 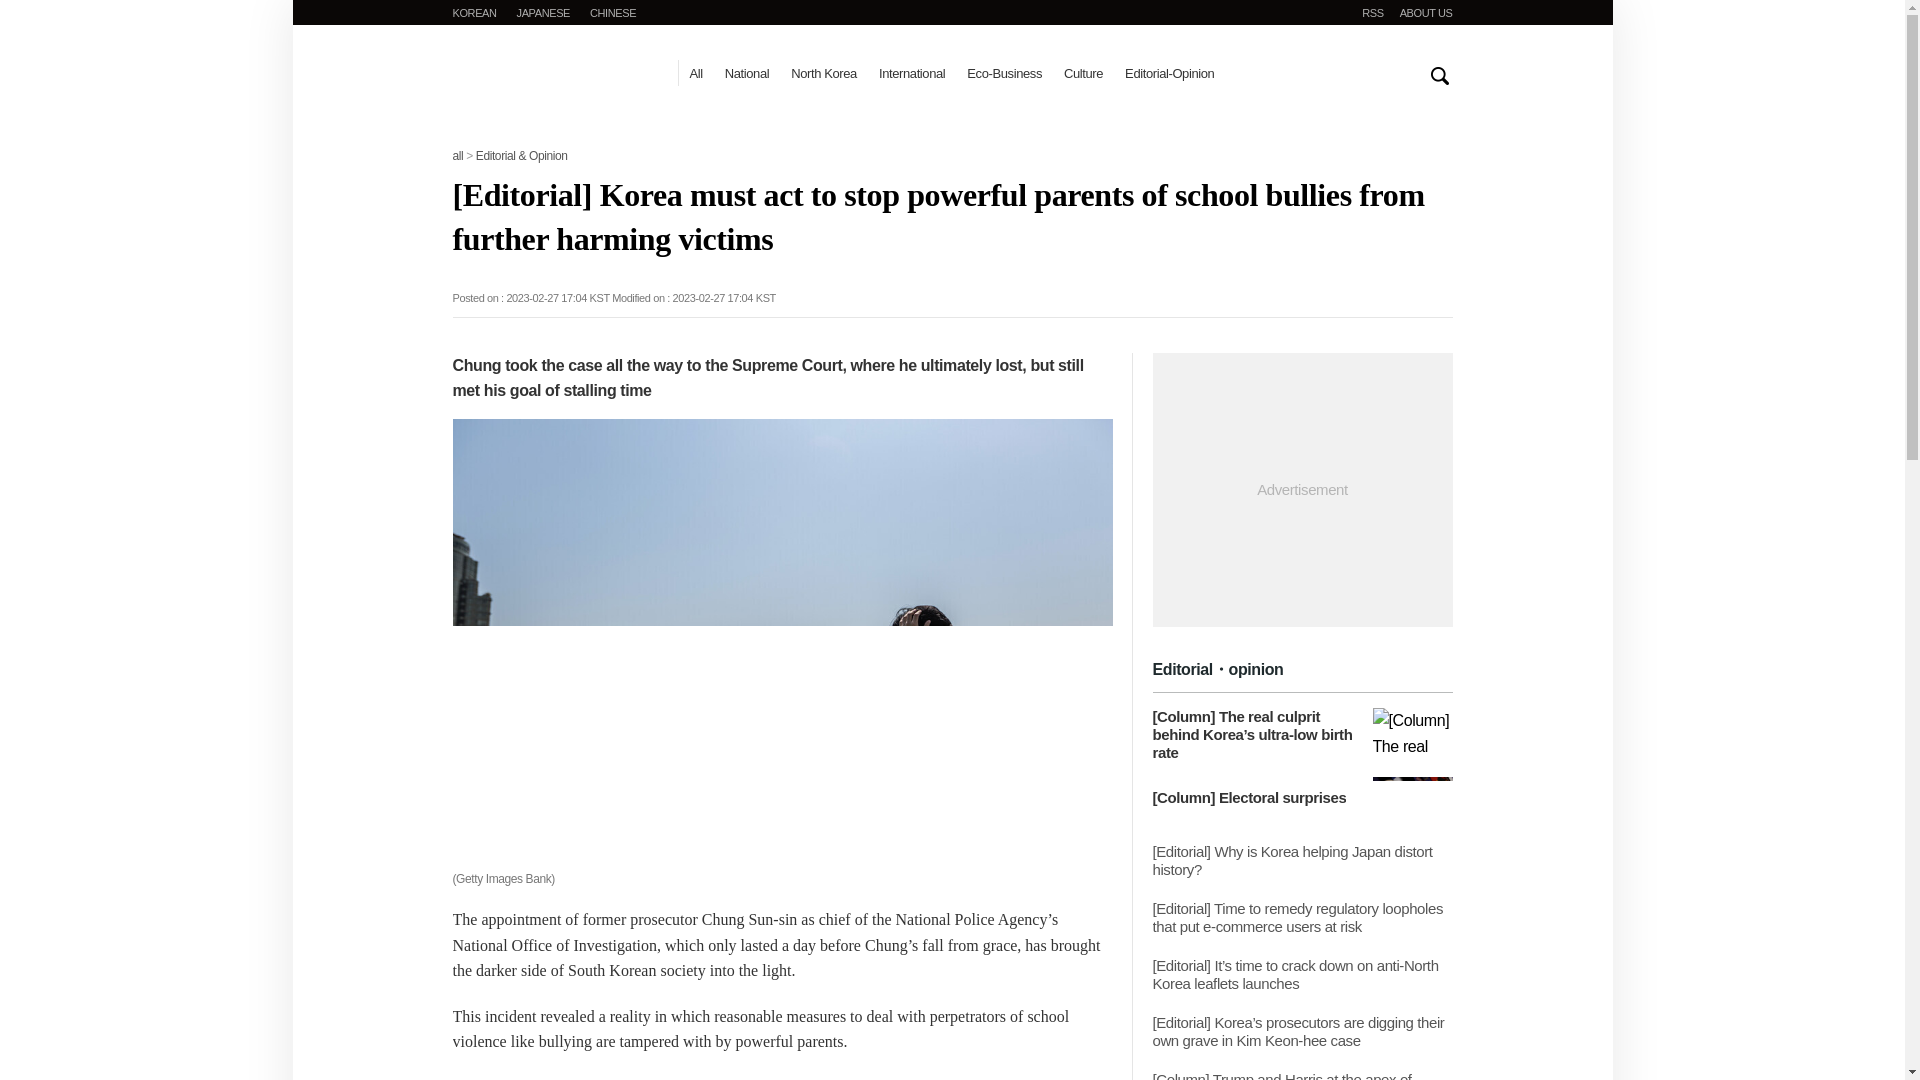 I want to click on Editorial-Opinion, so click(x=1169, y=73).